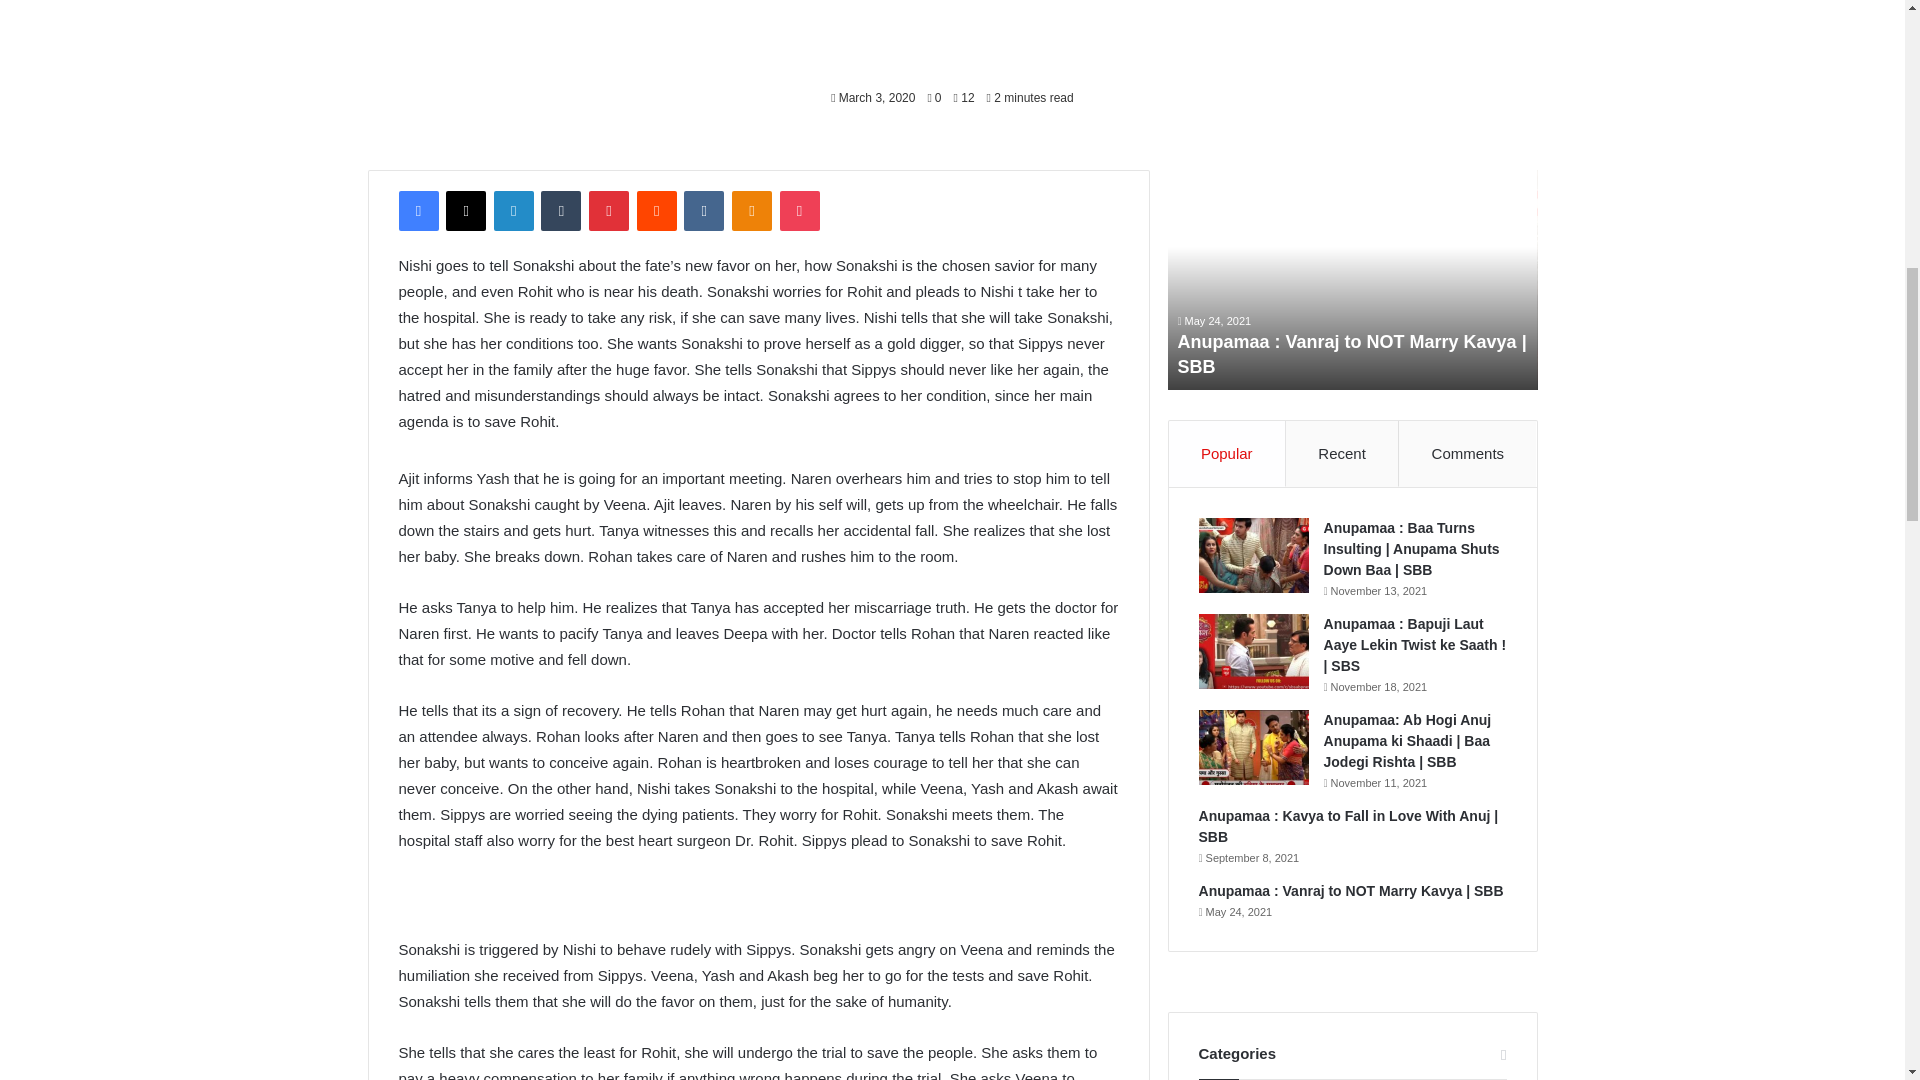 The image size is (1920, 1080). I want to click on Reddit, so click(657, 211).